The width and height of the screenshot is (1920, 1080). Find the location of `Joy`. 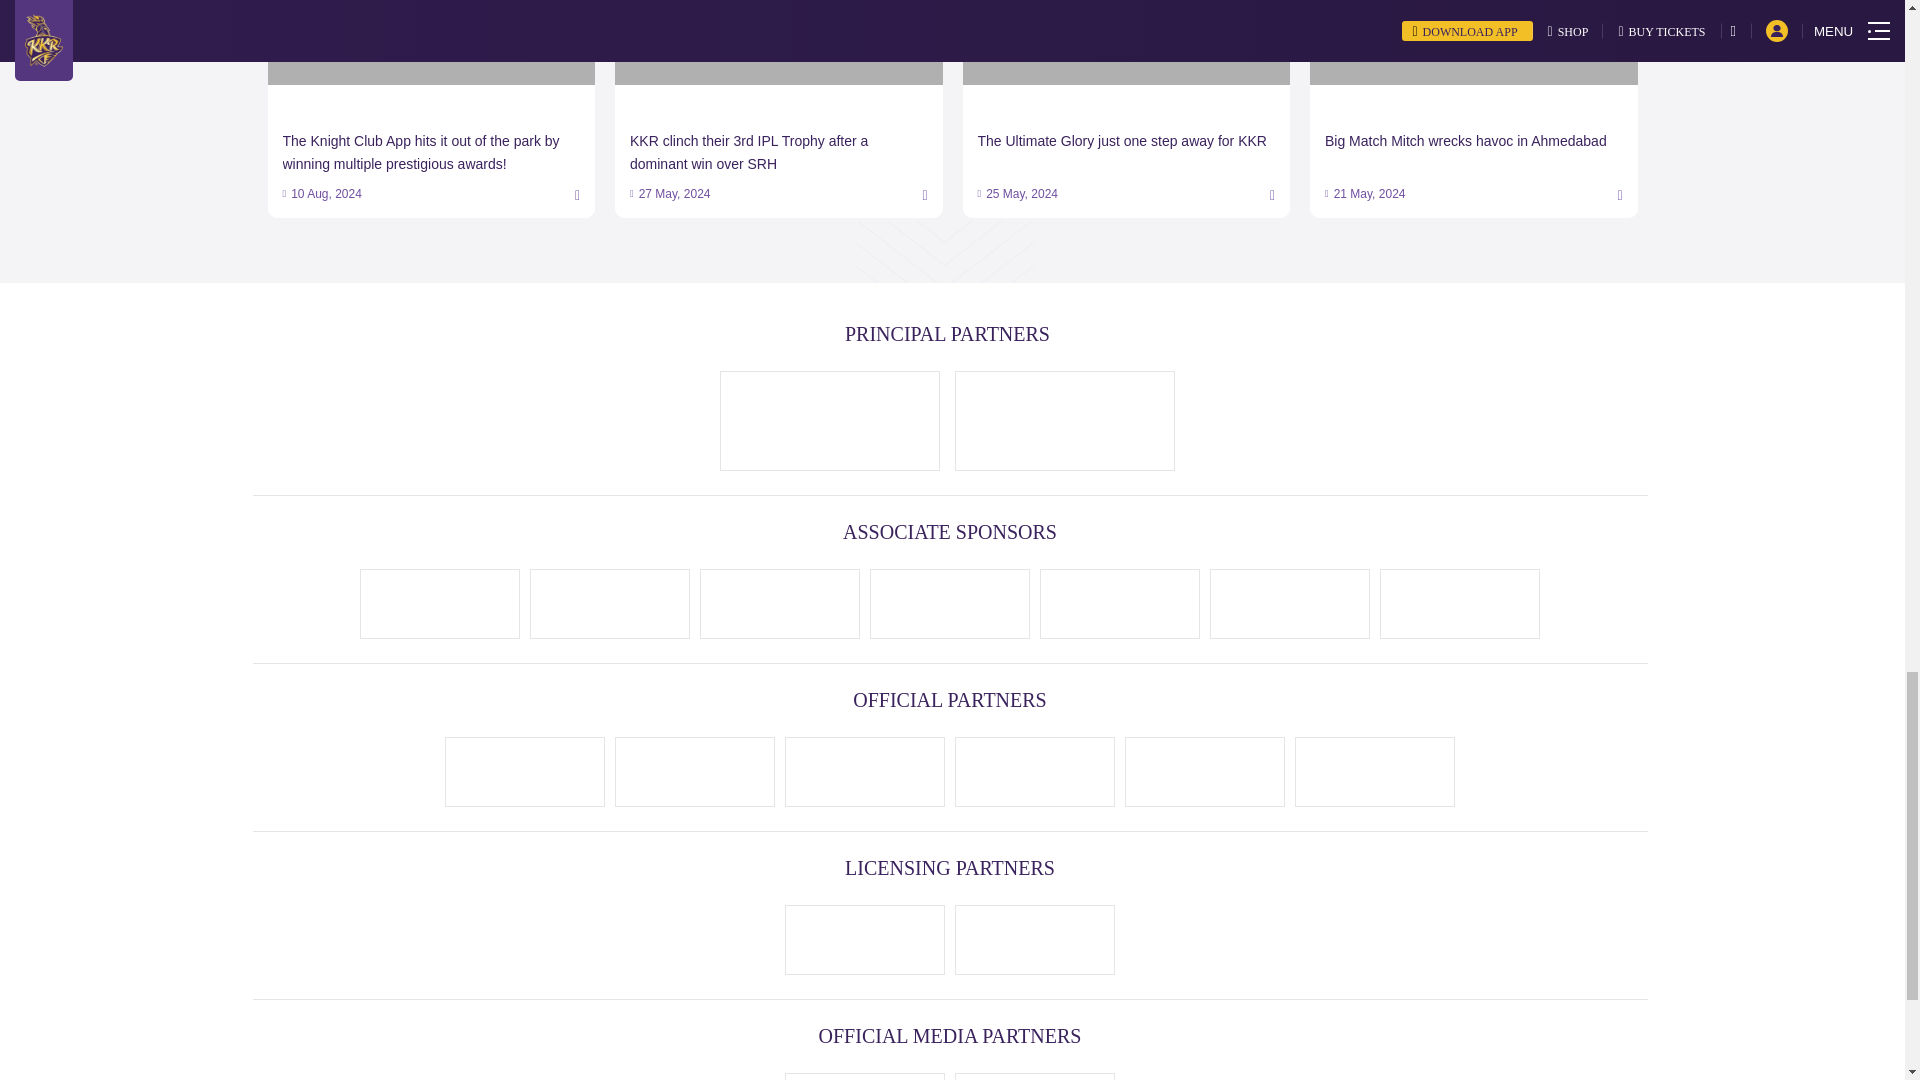

Joy is located at coordinates (780, 603).